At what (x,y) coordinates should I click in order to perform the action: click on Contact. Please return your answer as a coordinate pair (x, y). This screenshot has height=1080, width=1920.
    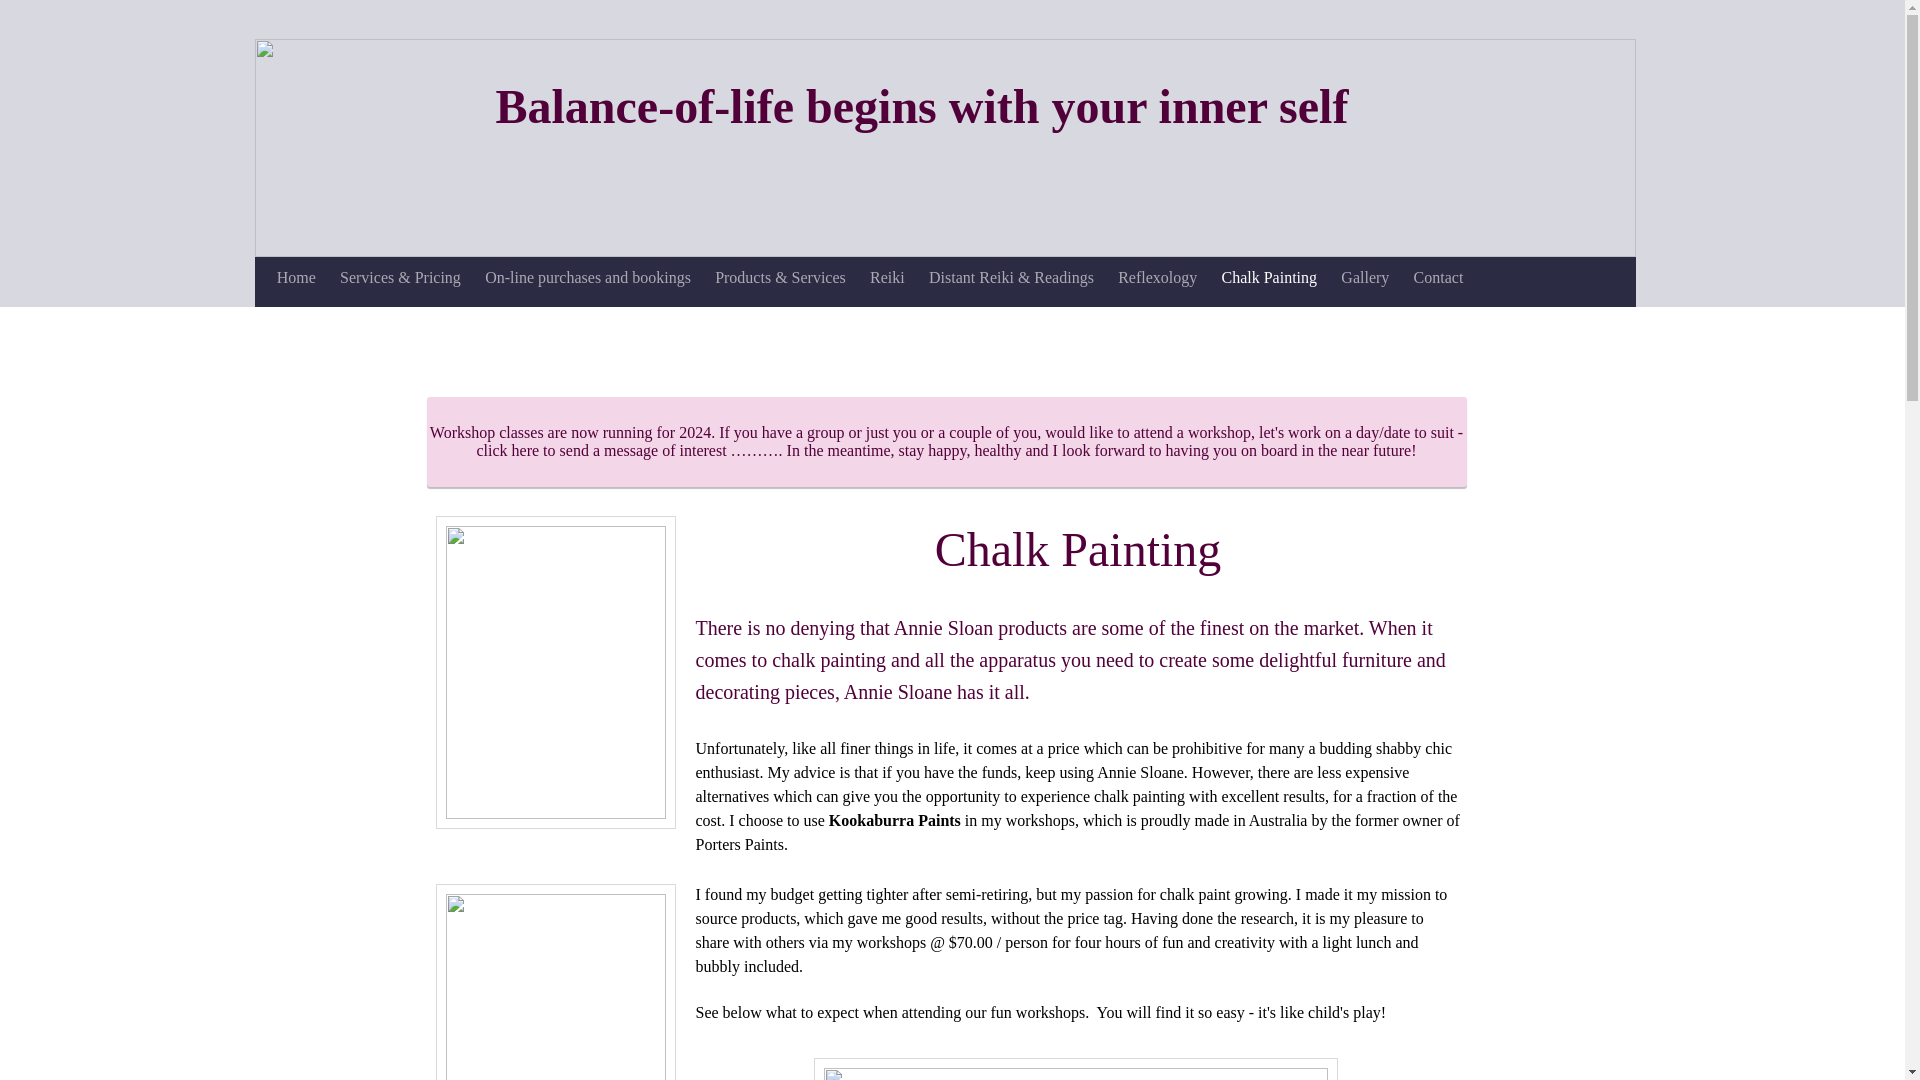
    Looking at the image, I should click on (1438, 278).